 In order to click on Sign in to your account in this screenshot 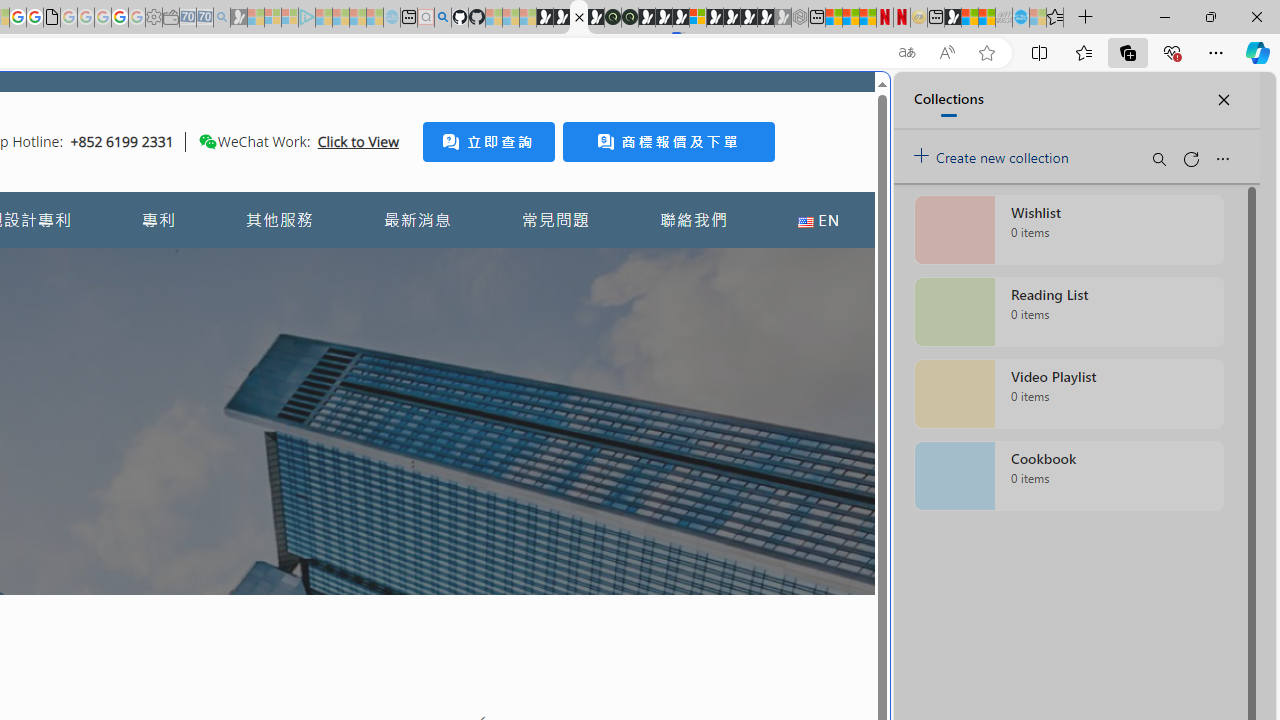, I will do `click(698, 18)`.